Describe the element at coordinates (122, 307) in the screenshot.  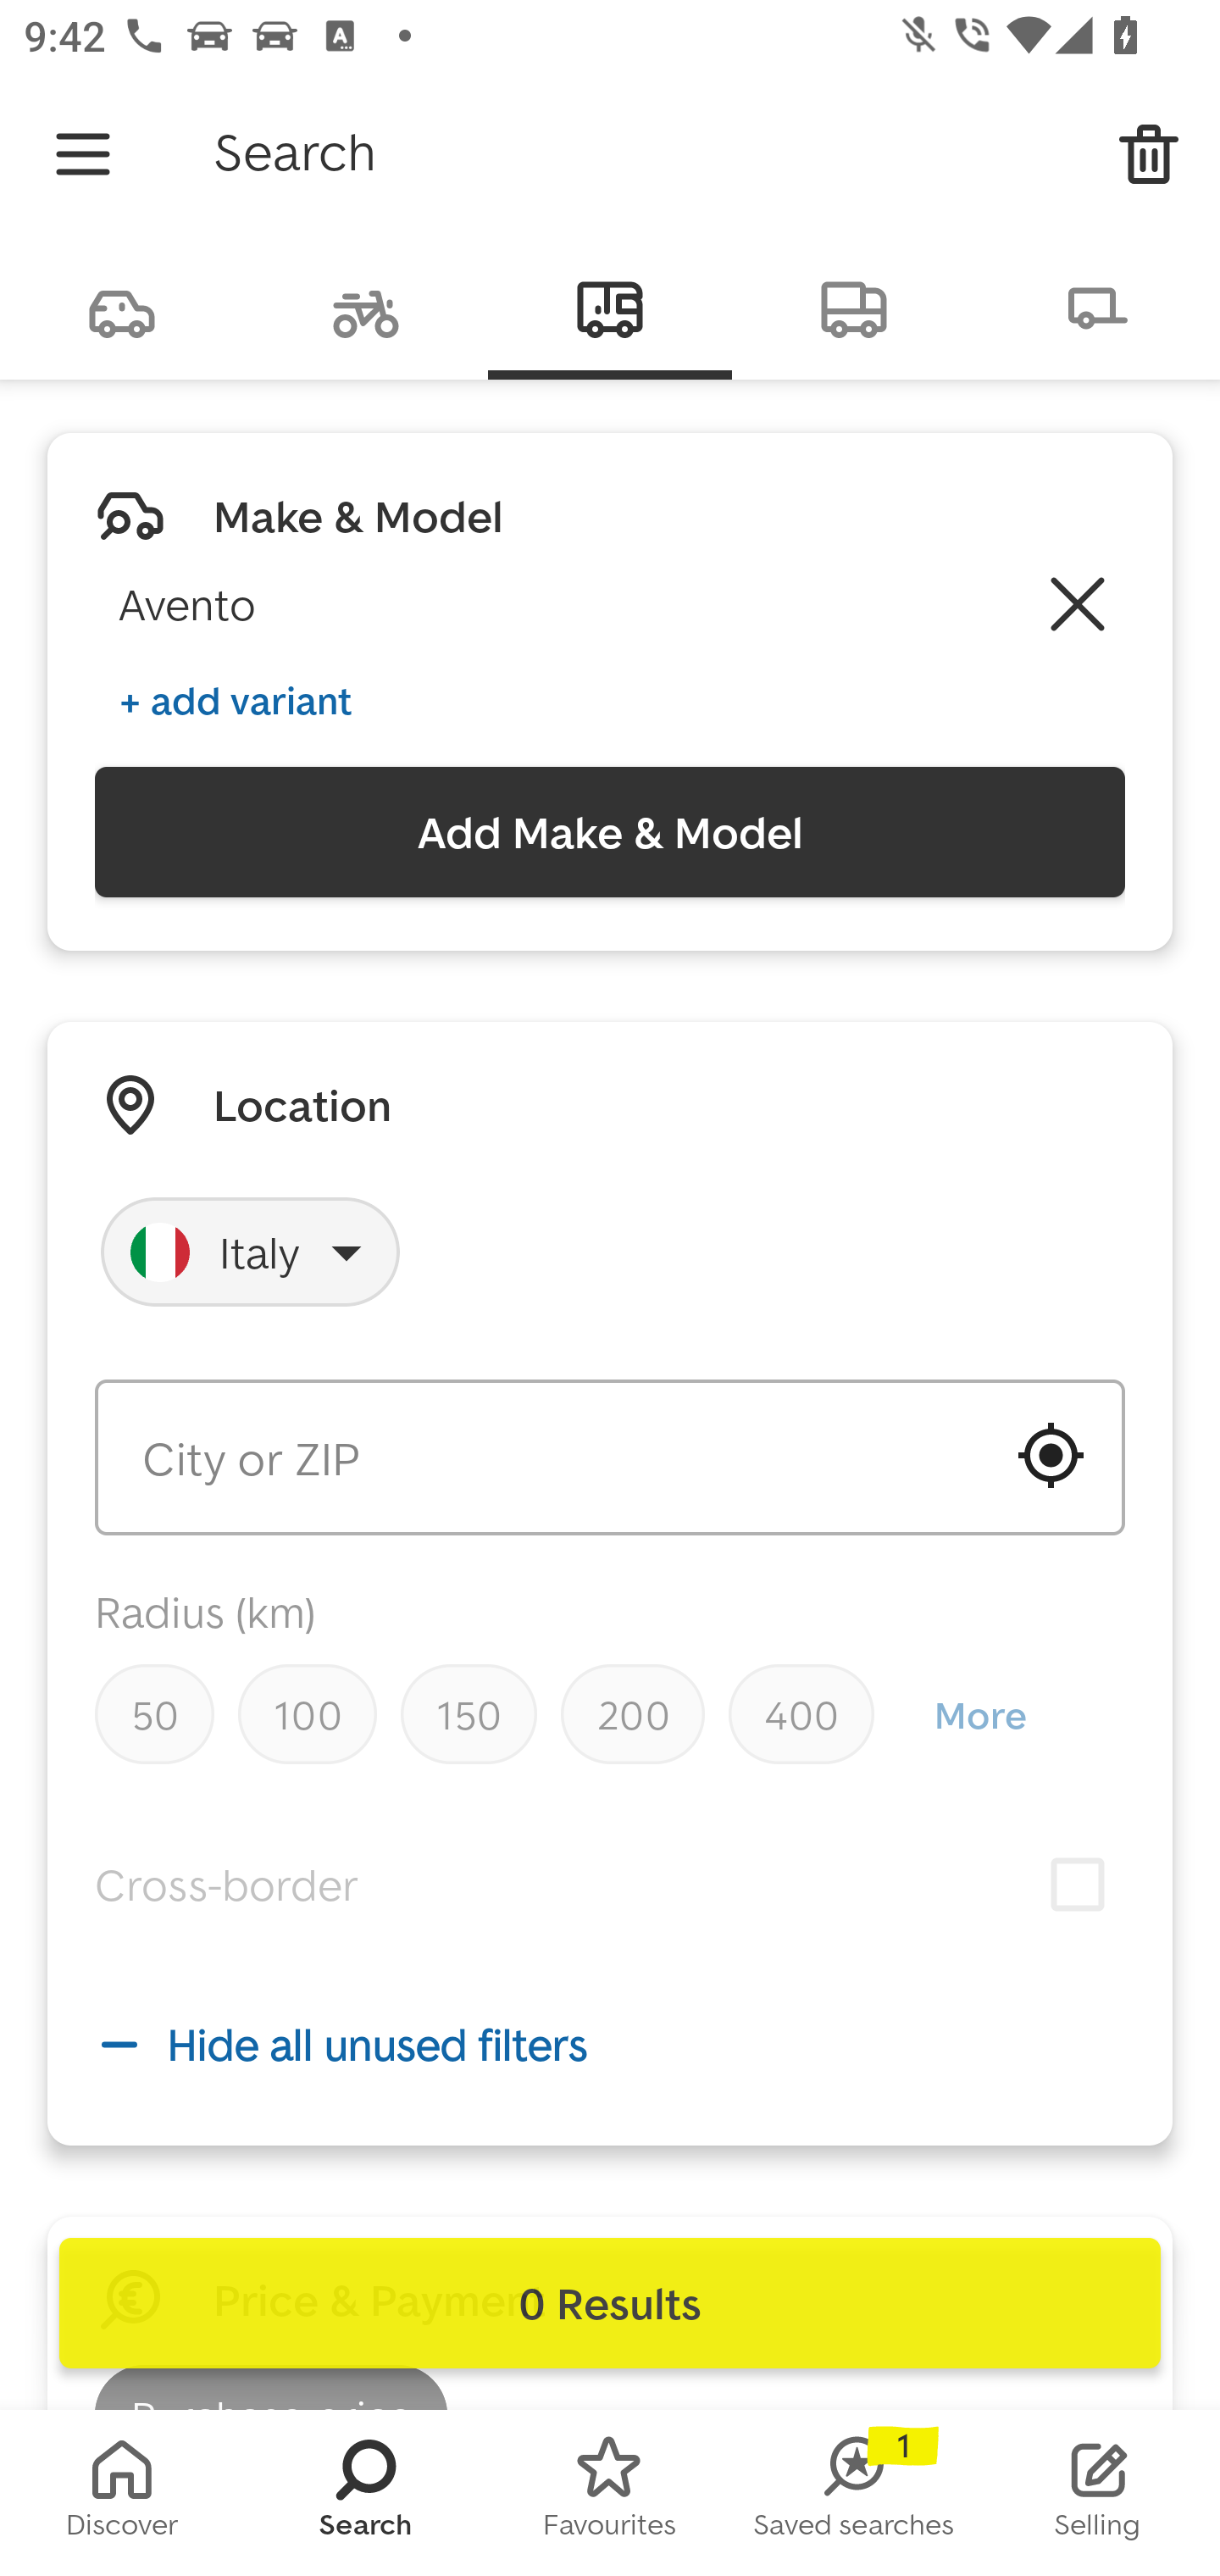
I see `CAR_SEARCH` at that location.